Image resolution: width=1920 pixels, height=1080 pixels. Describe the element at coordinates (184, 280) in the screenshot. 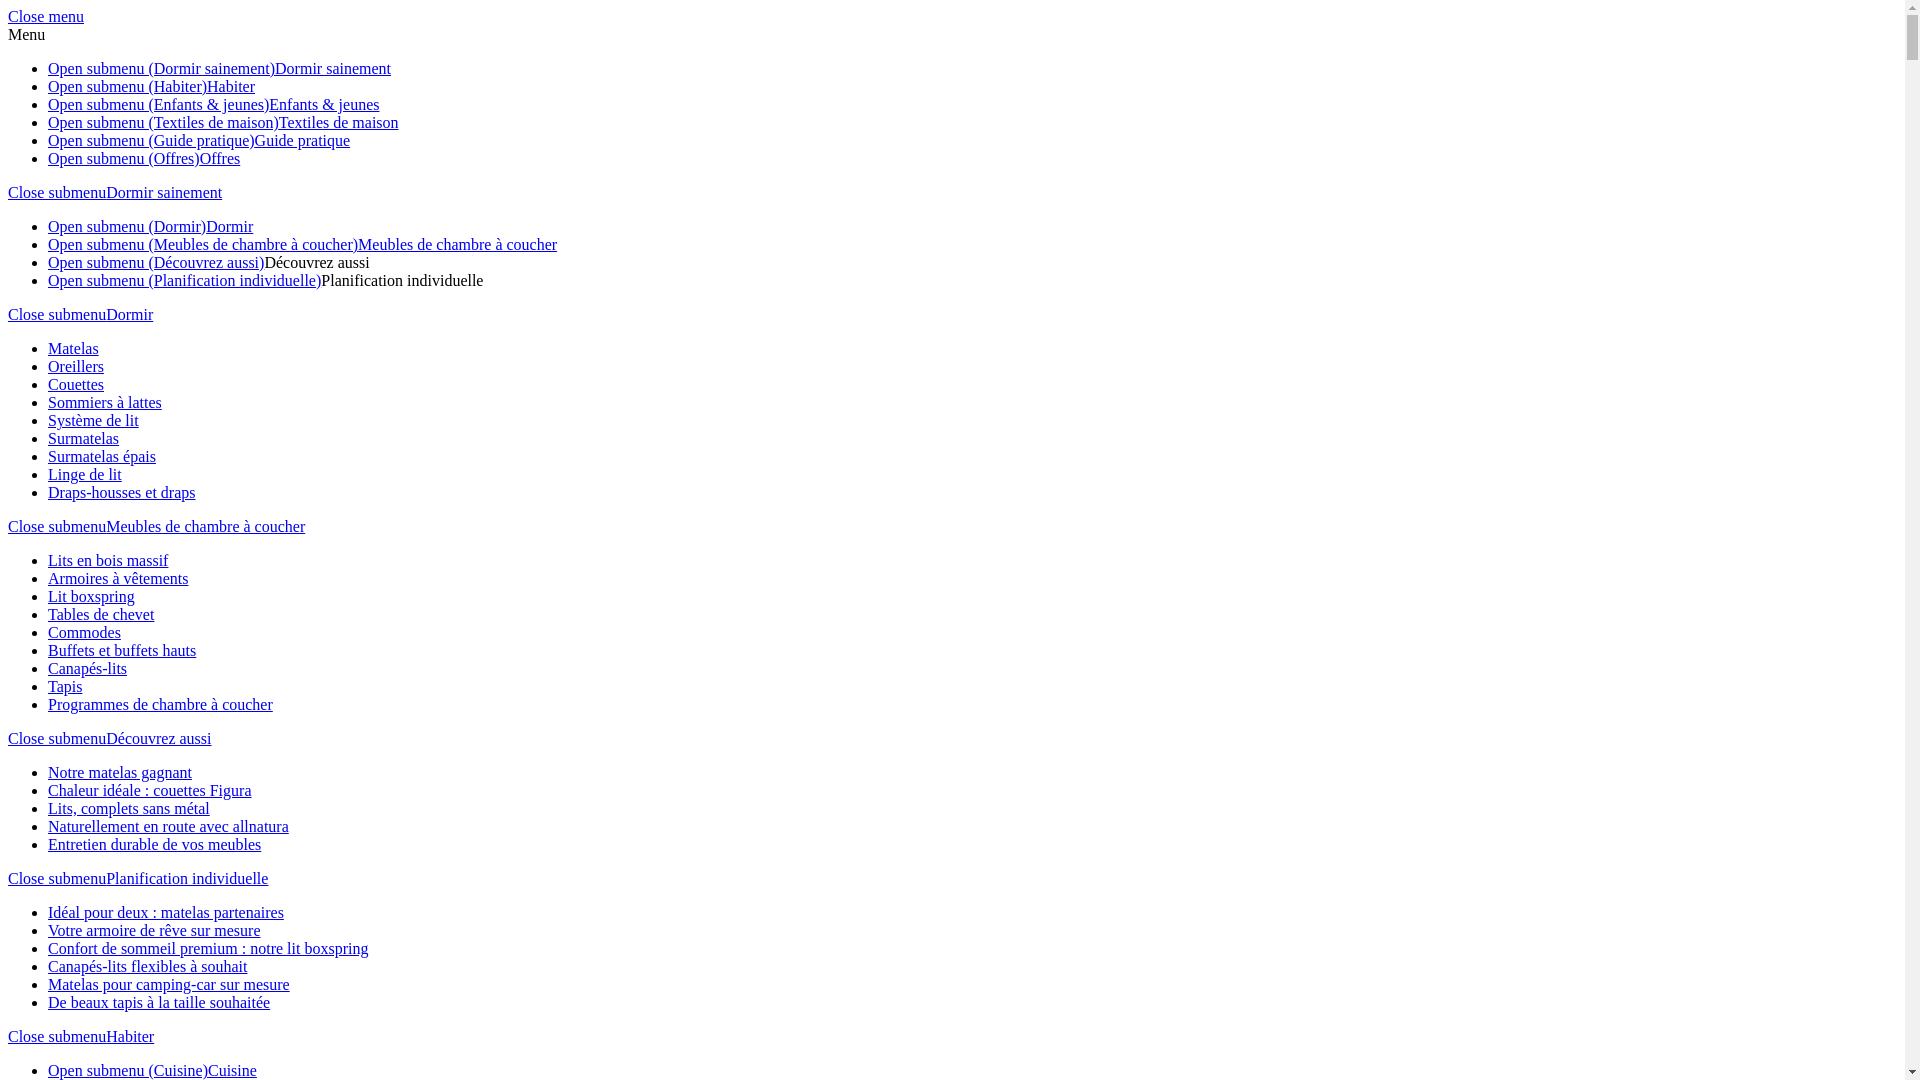

I see `Open submenu (Planification individuelle)` at that location.